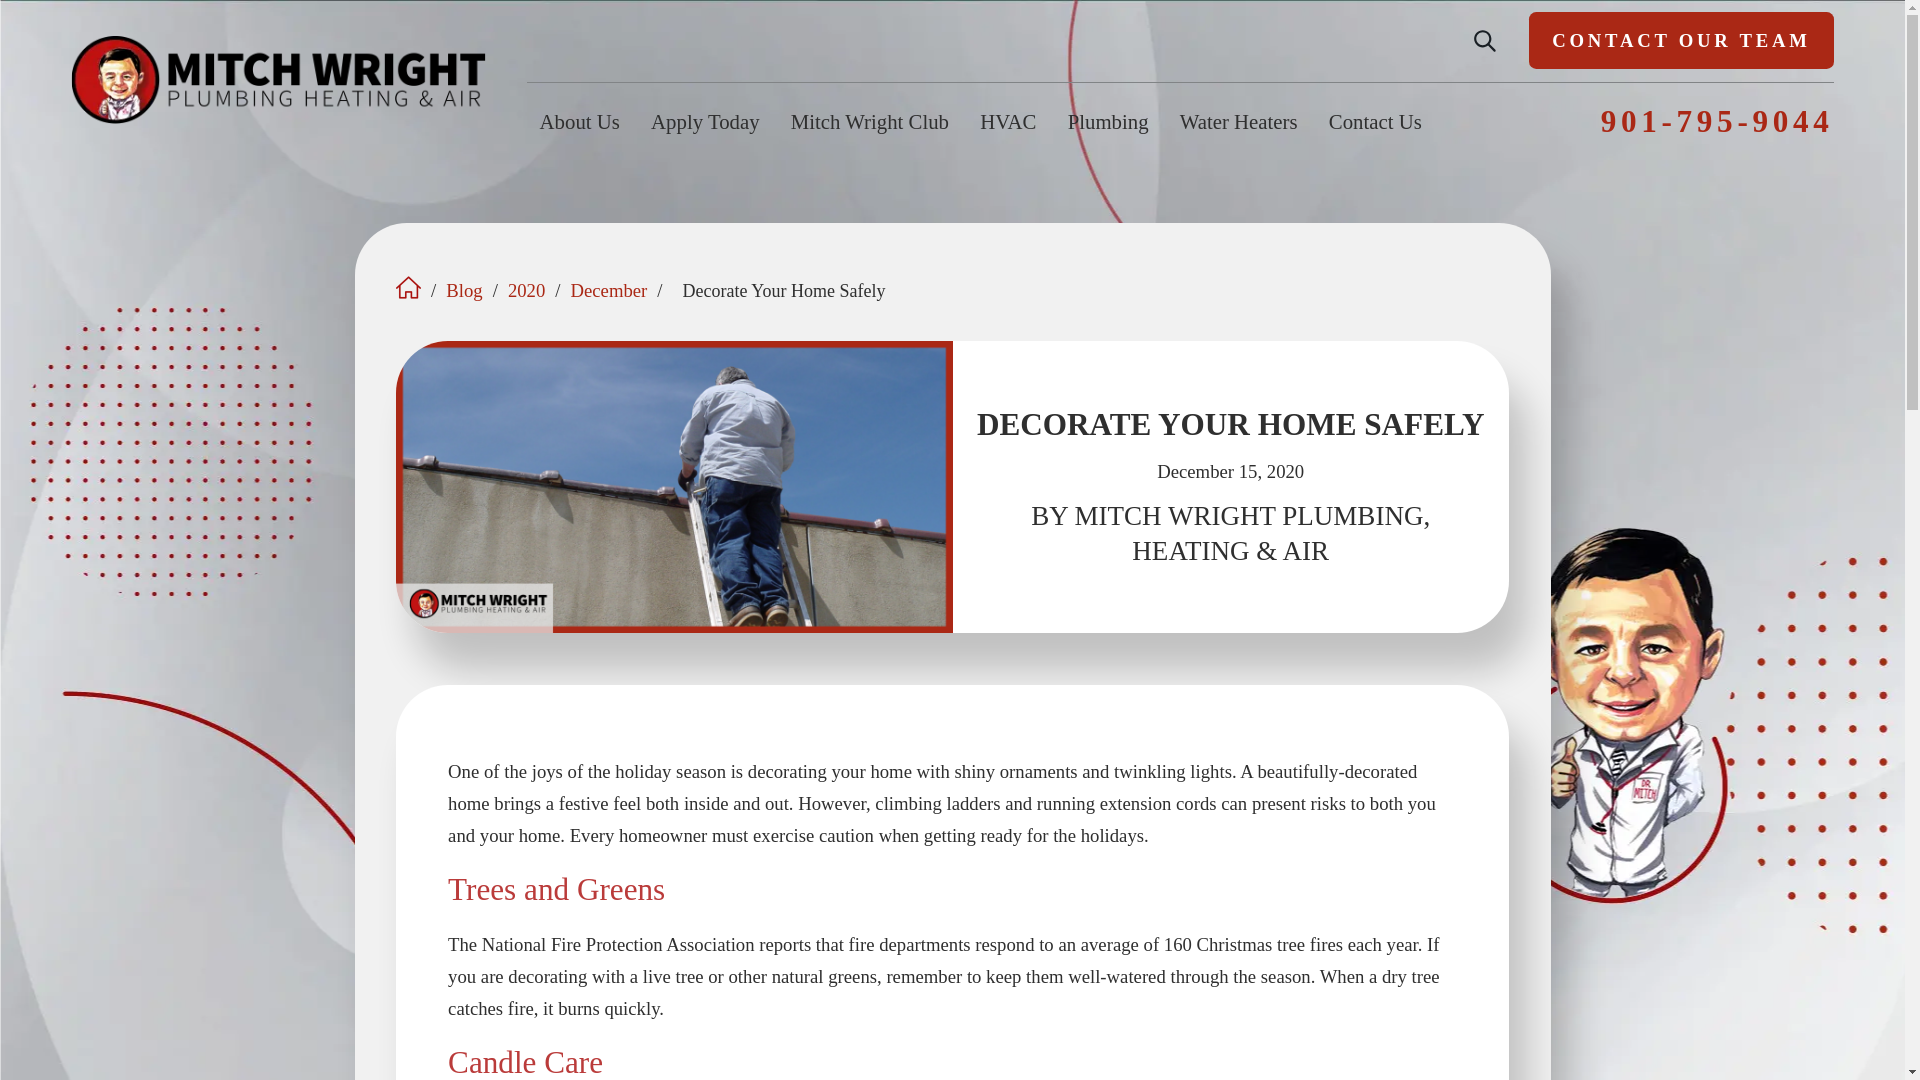  What do you see at coordinates (1008, 121) in the screenshot?
I see `HVAC` at bounding box center [1008, 121].